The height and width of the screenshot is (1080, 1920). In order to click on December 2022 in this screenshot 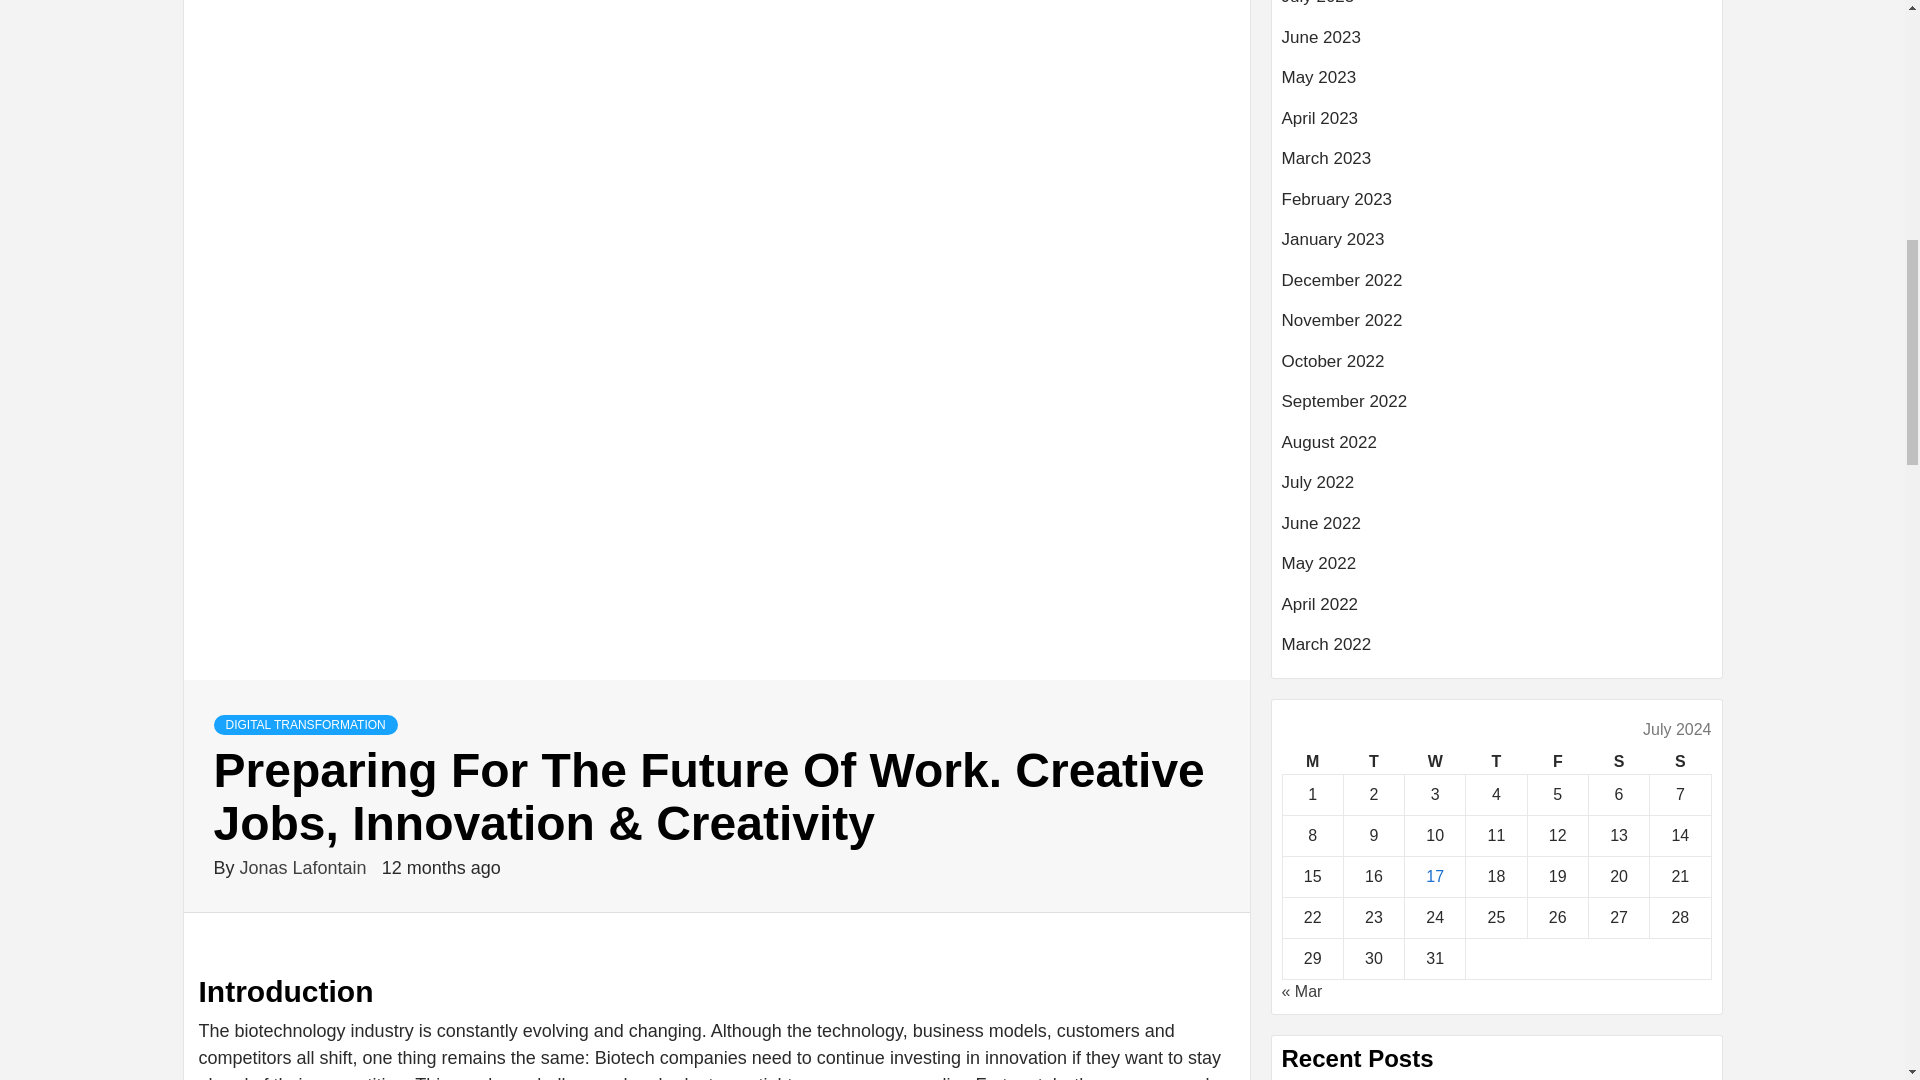, I will do `click(1497, 288)`.